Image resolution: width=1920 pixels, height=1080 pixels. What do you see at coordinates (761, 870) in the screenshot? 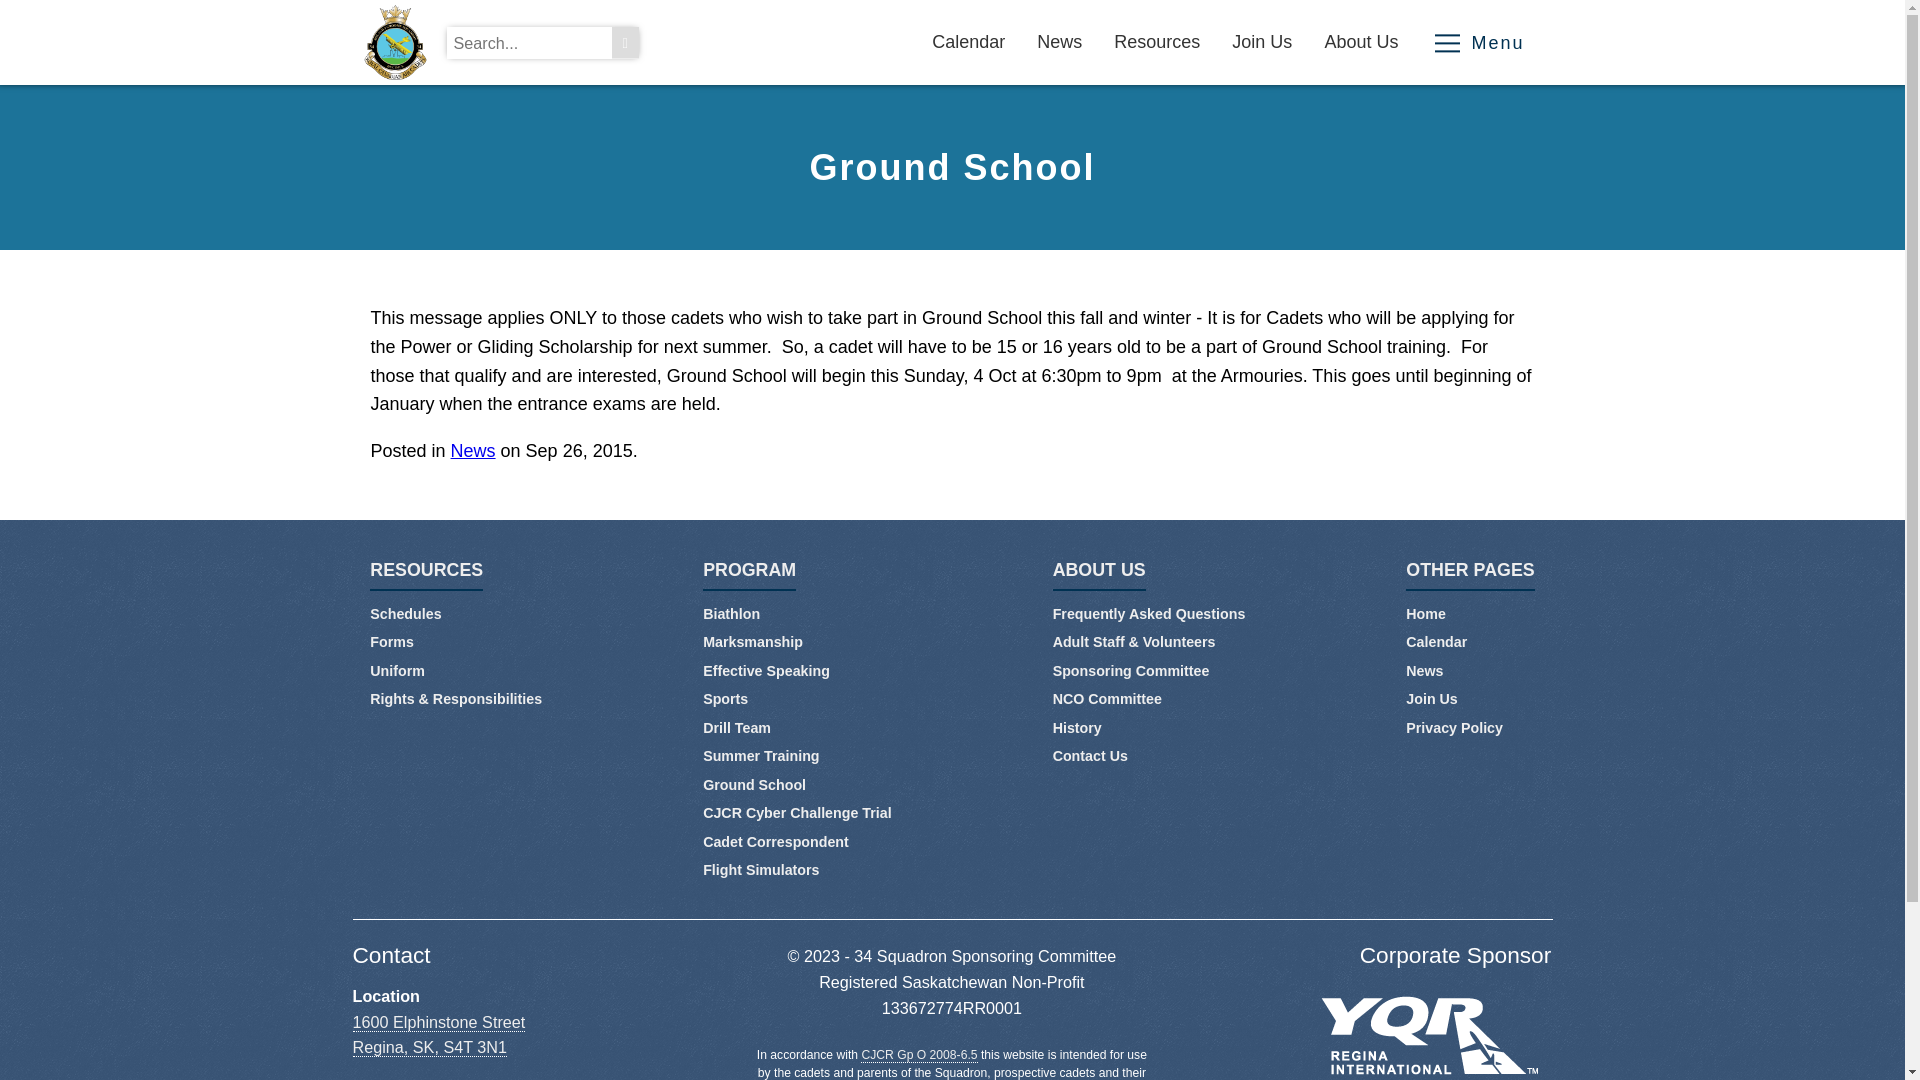
I see `Flight Simulators` at bounding box center [761, 870].